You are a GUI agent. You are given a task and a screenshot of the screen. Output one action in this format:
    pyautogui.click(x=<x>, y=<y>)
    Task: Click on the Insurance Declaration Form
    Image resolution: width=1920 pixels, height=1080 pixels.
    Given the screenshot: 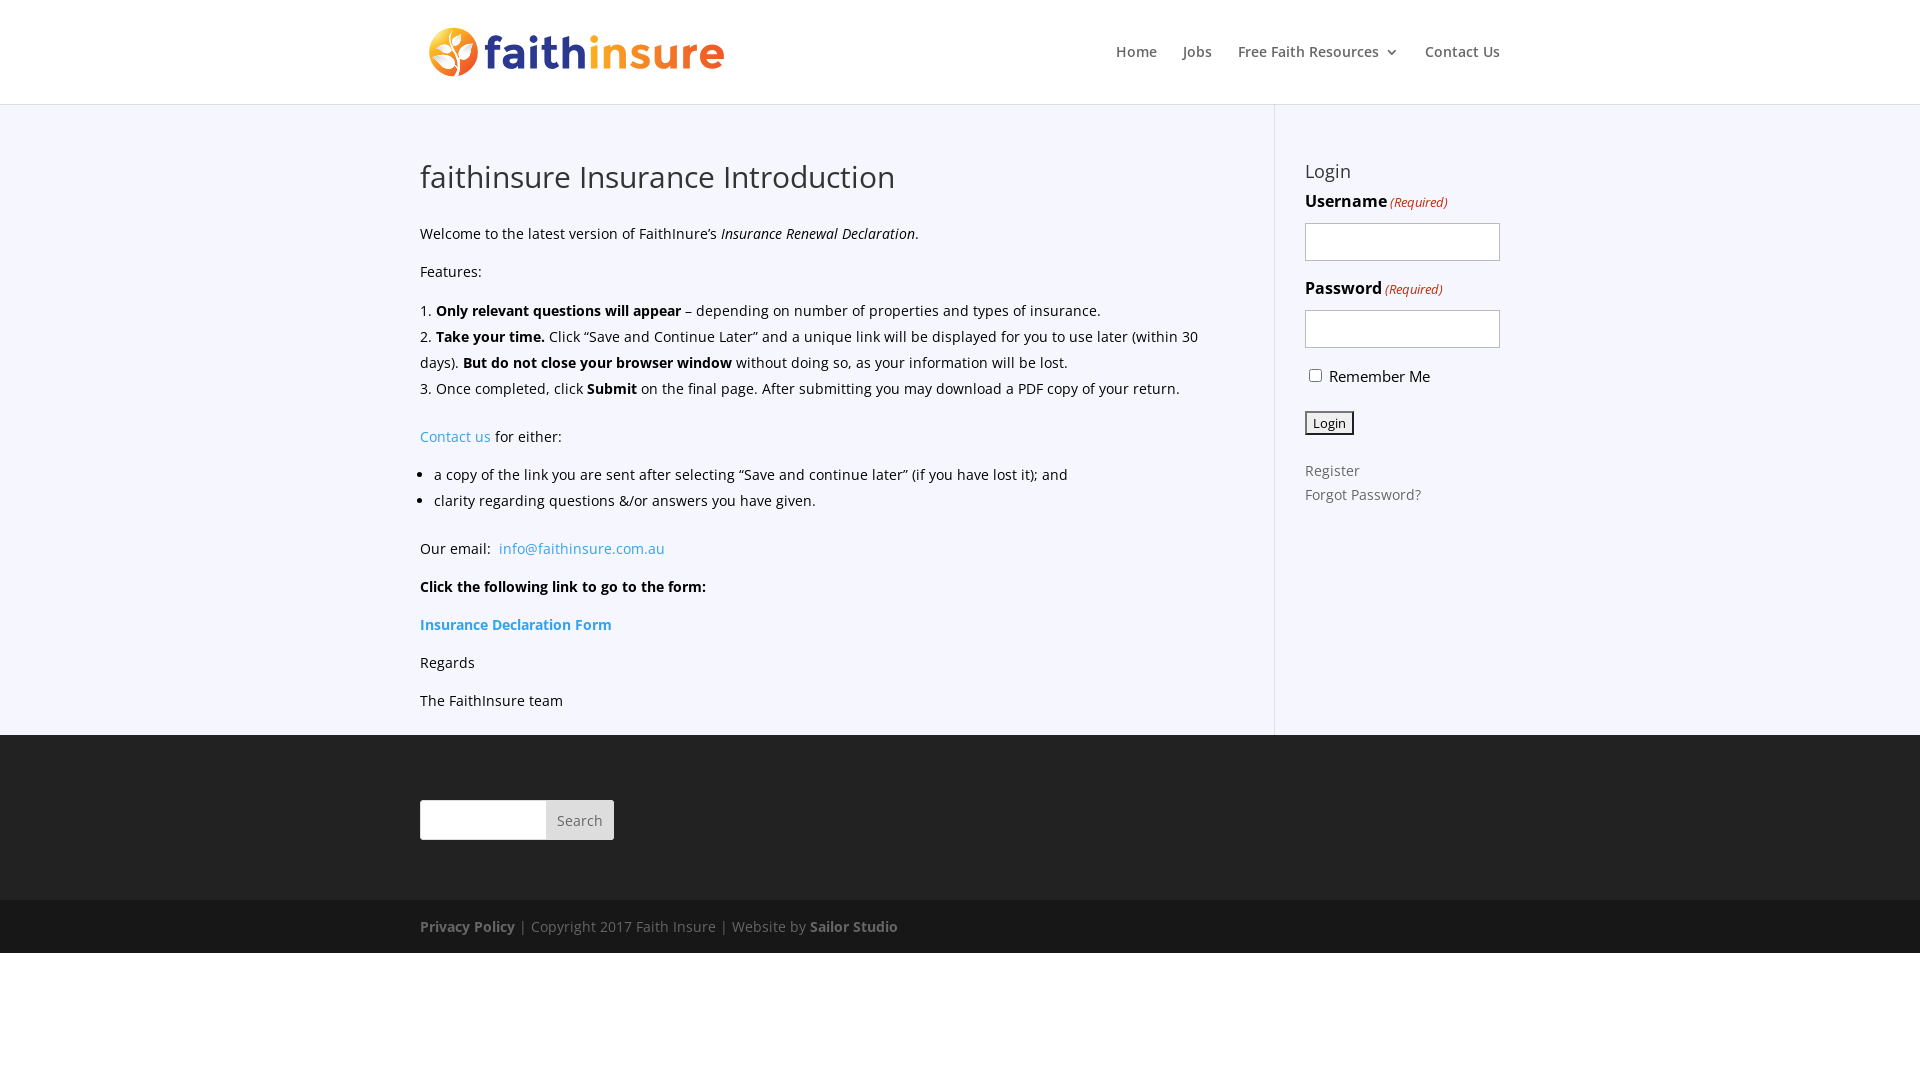 What is the action you would take?
    pyautogui.click(x=516, y=624)
    